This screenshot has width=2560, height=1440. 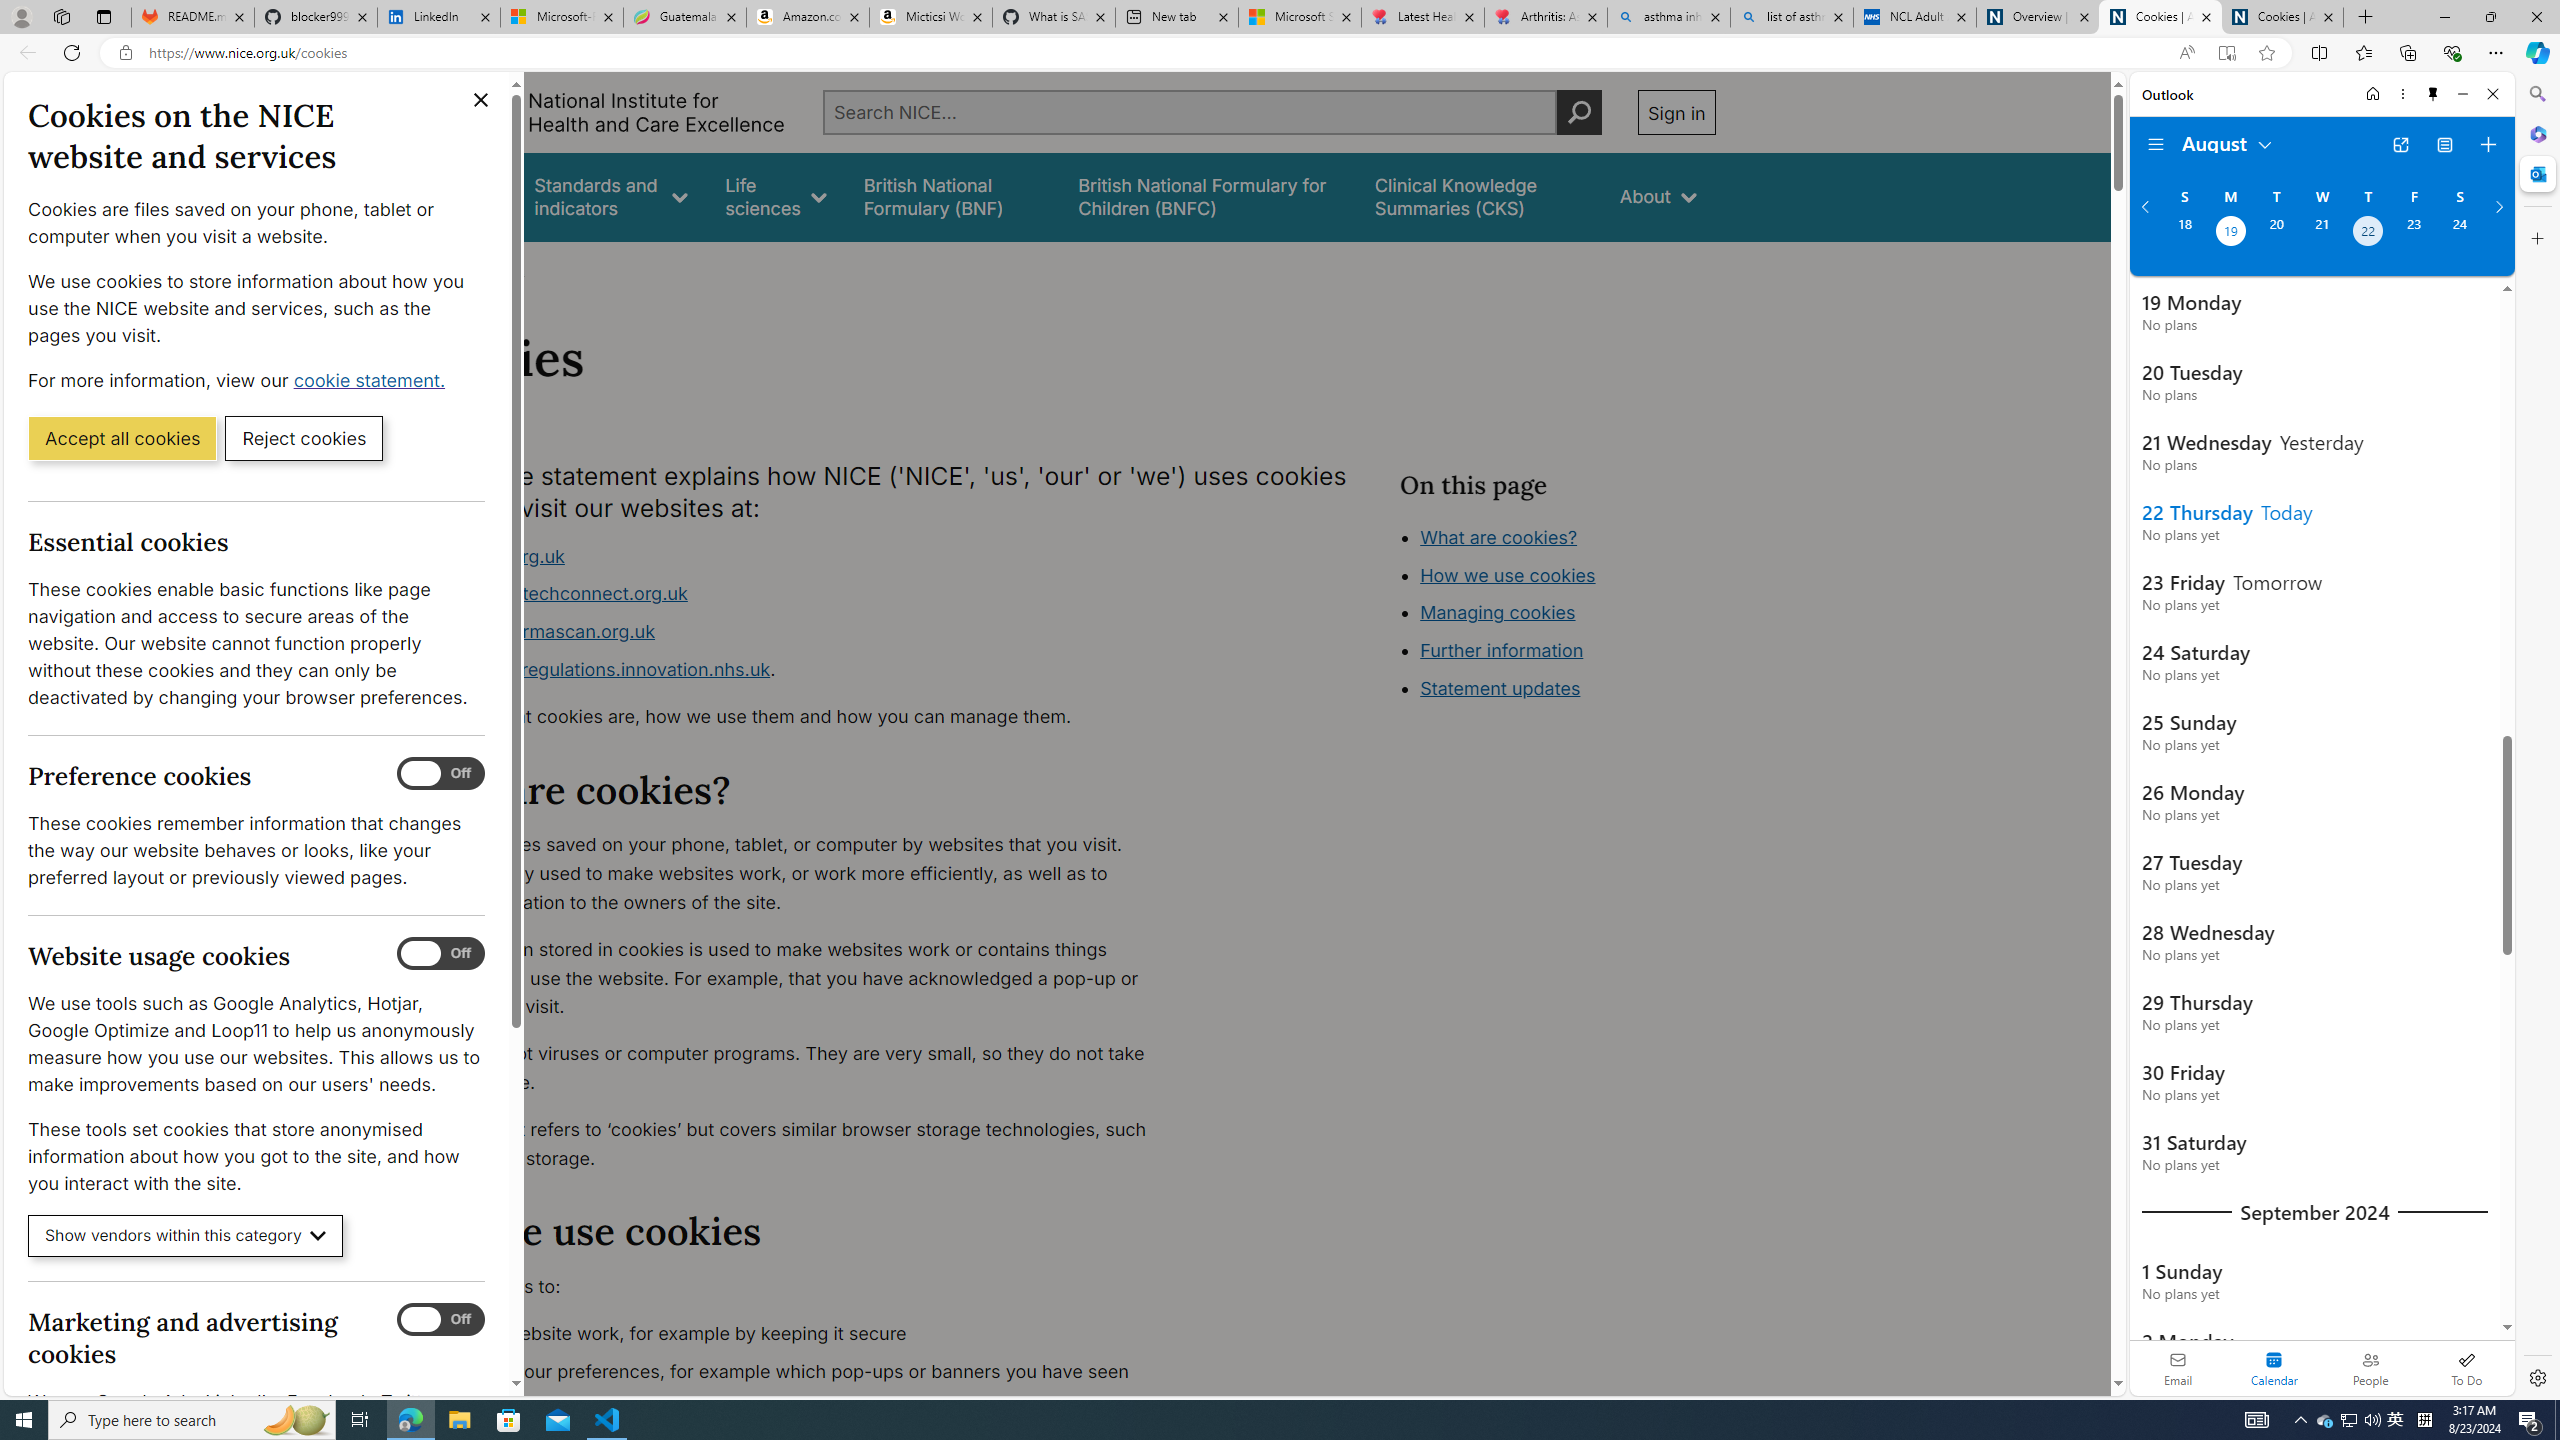 I want to click on How we use cookies, so click(x=1507, y=575).